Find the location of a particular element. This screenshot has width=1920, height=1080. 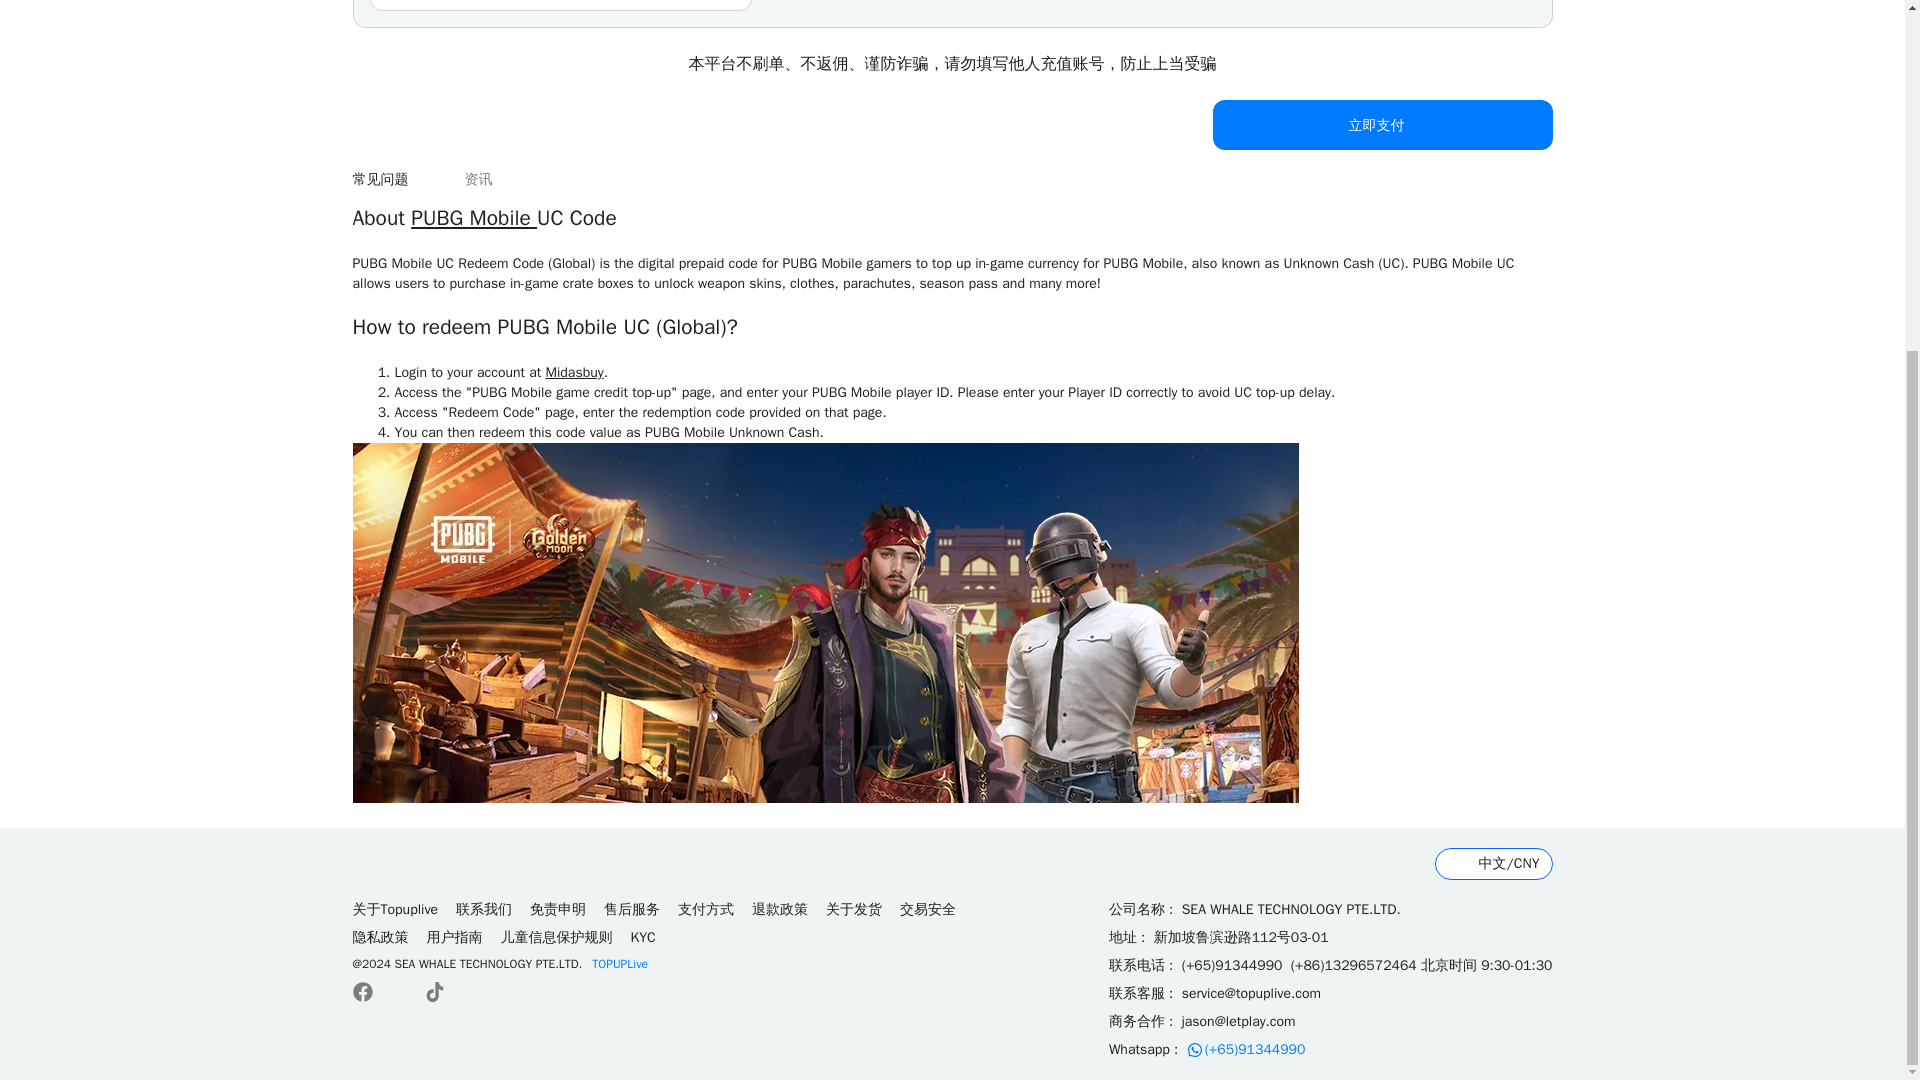

PUBG Mobile  is located at coordinates (474, 218).